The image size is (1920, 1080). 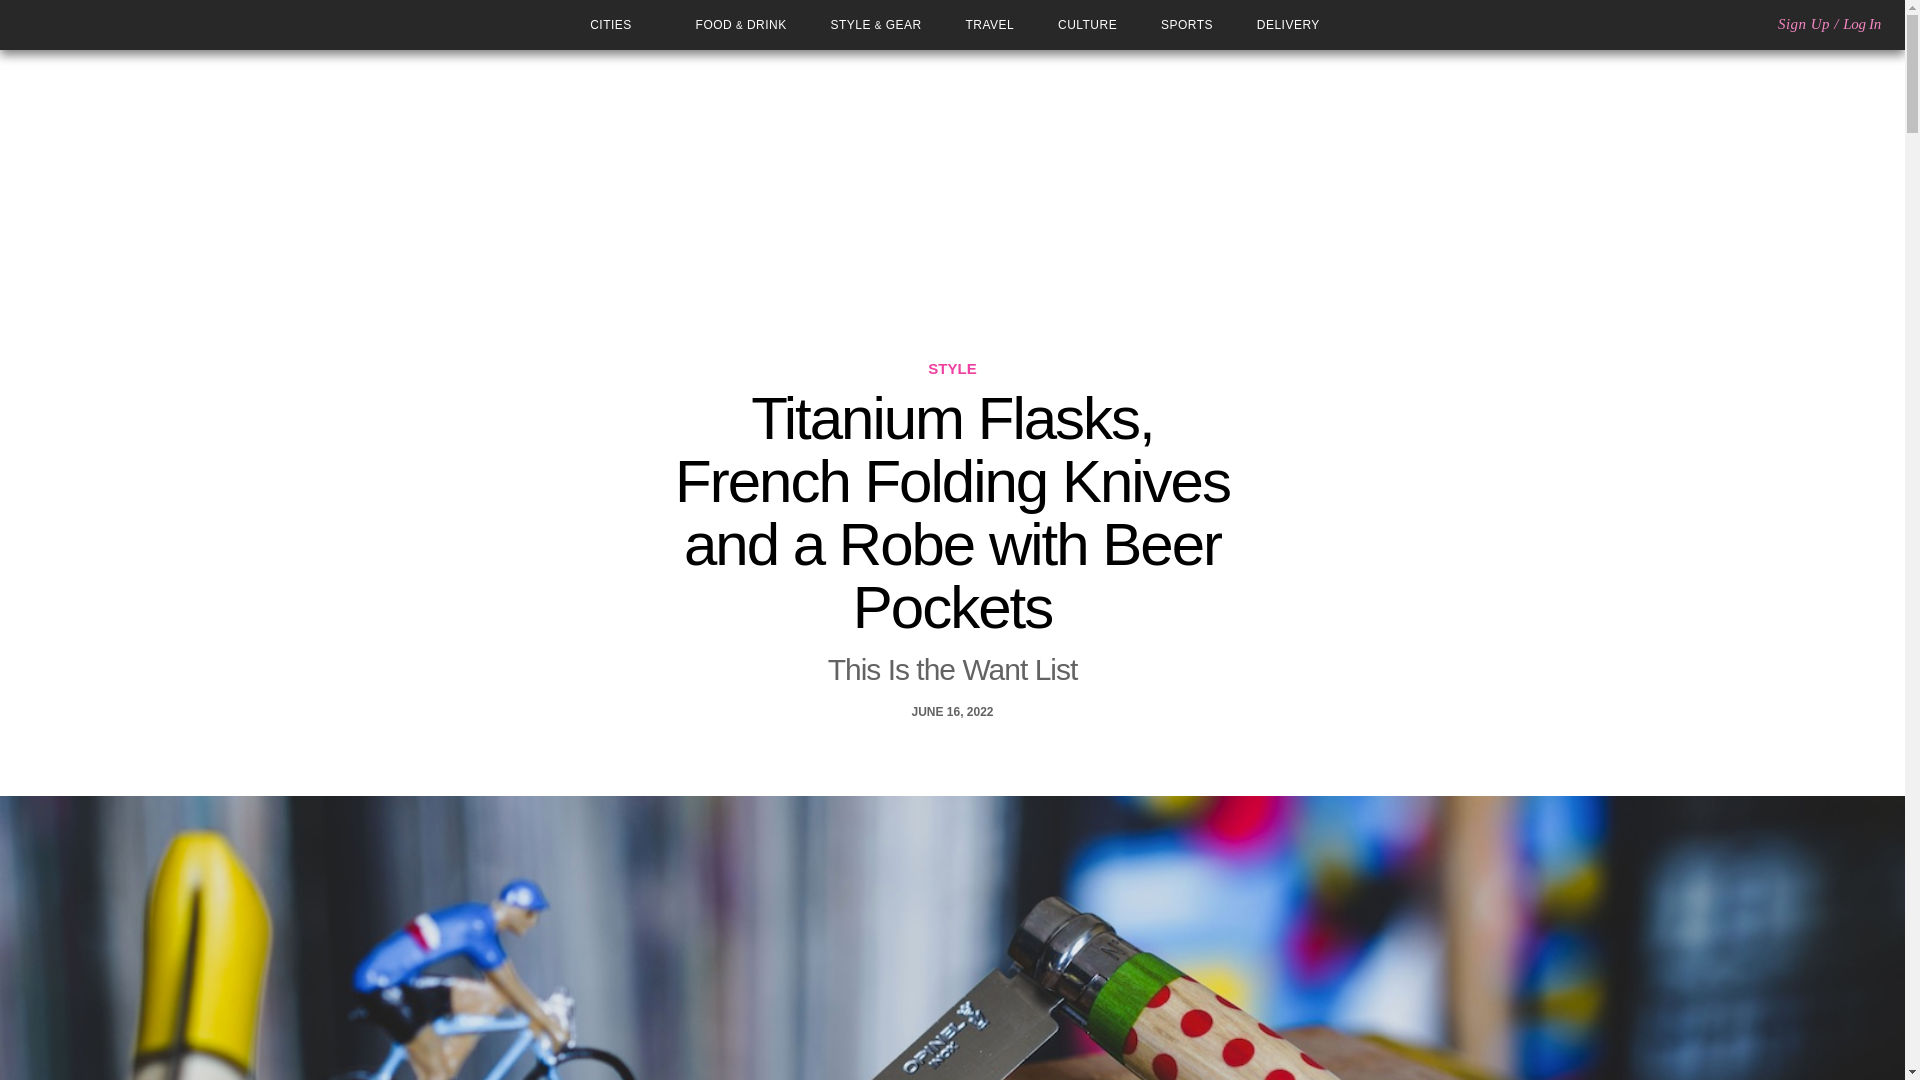 What do you see at coordinates (1288, 25) in the screenshot?
I see `DELIVERY` at bounding box center [1288, 25].